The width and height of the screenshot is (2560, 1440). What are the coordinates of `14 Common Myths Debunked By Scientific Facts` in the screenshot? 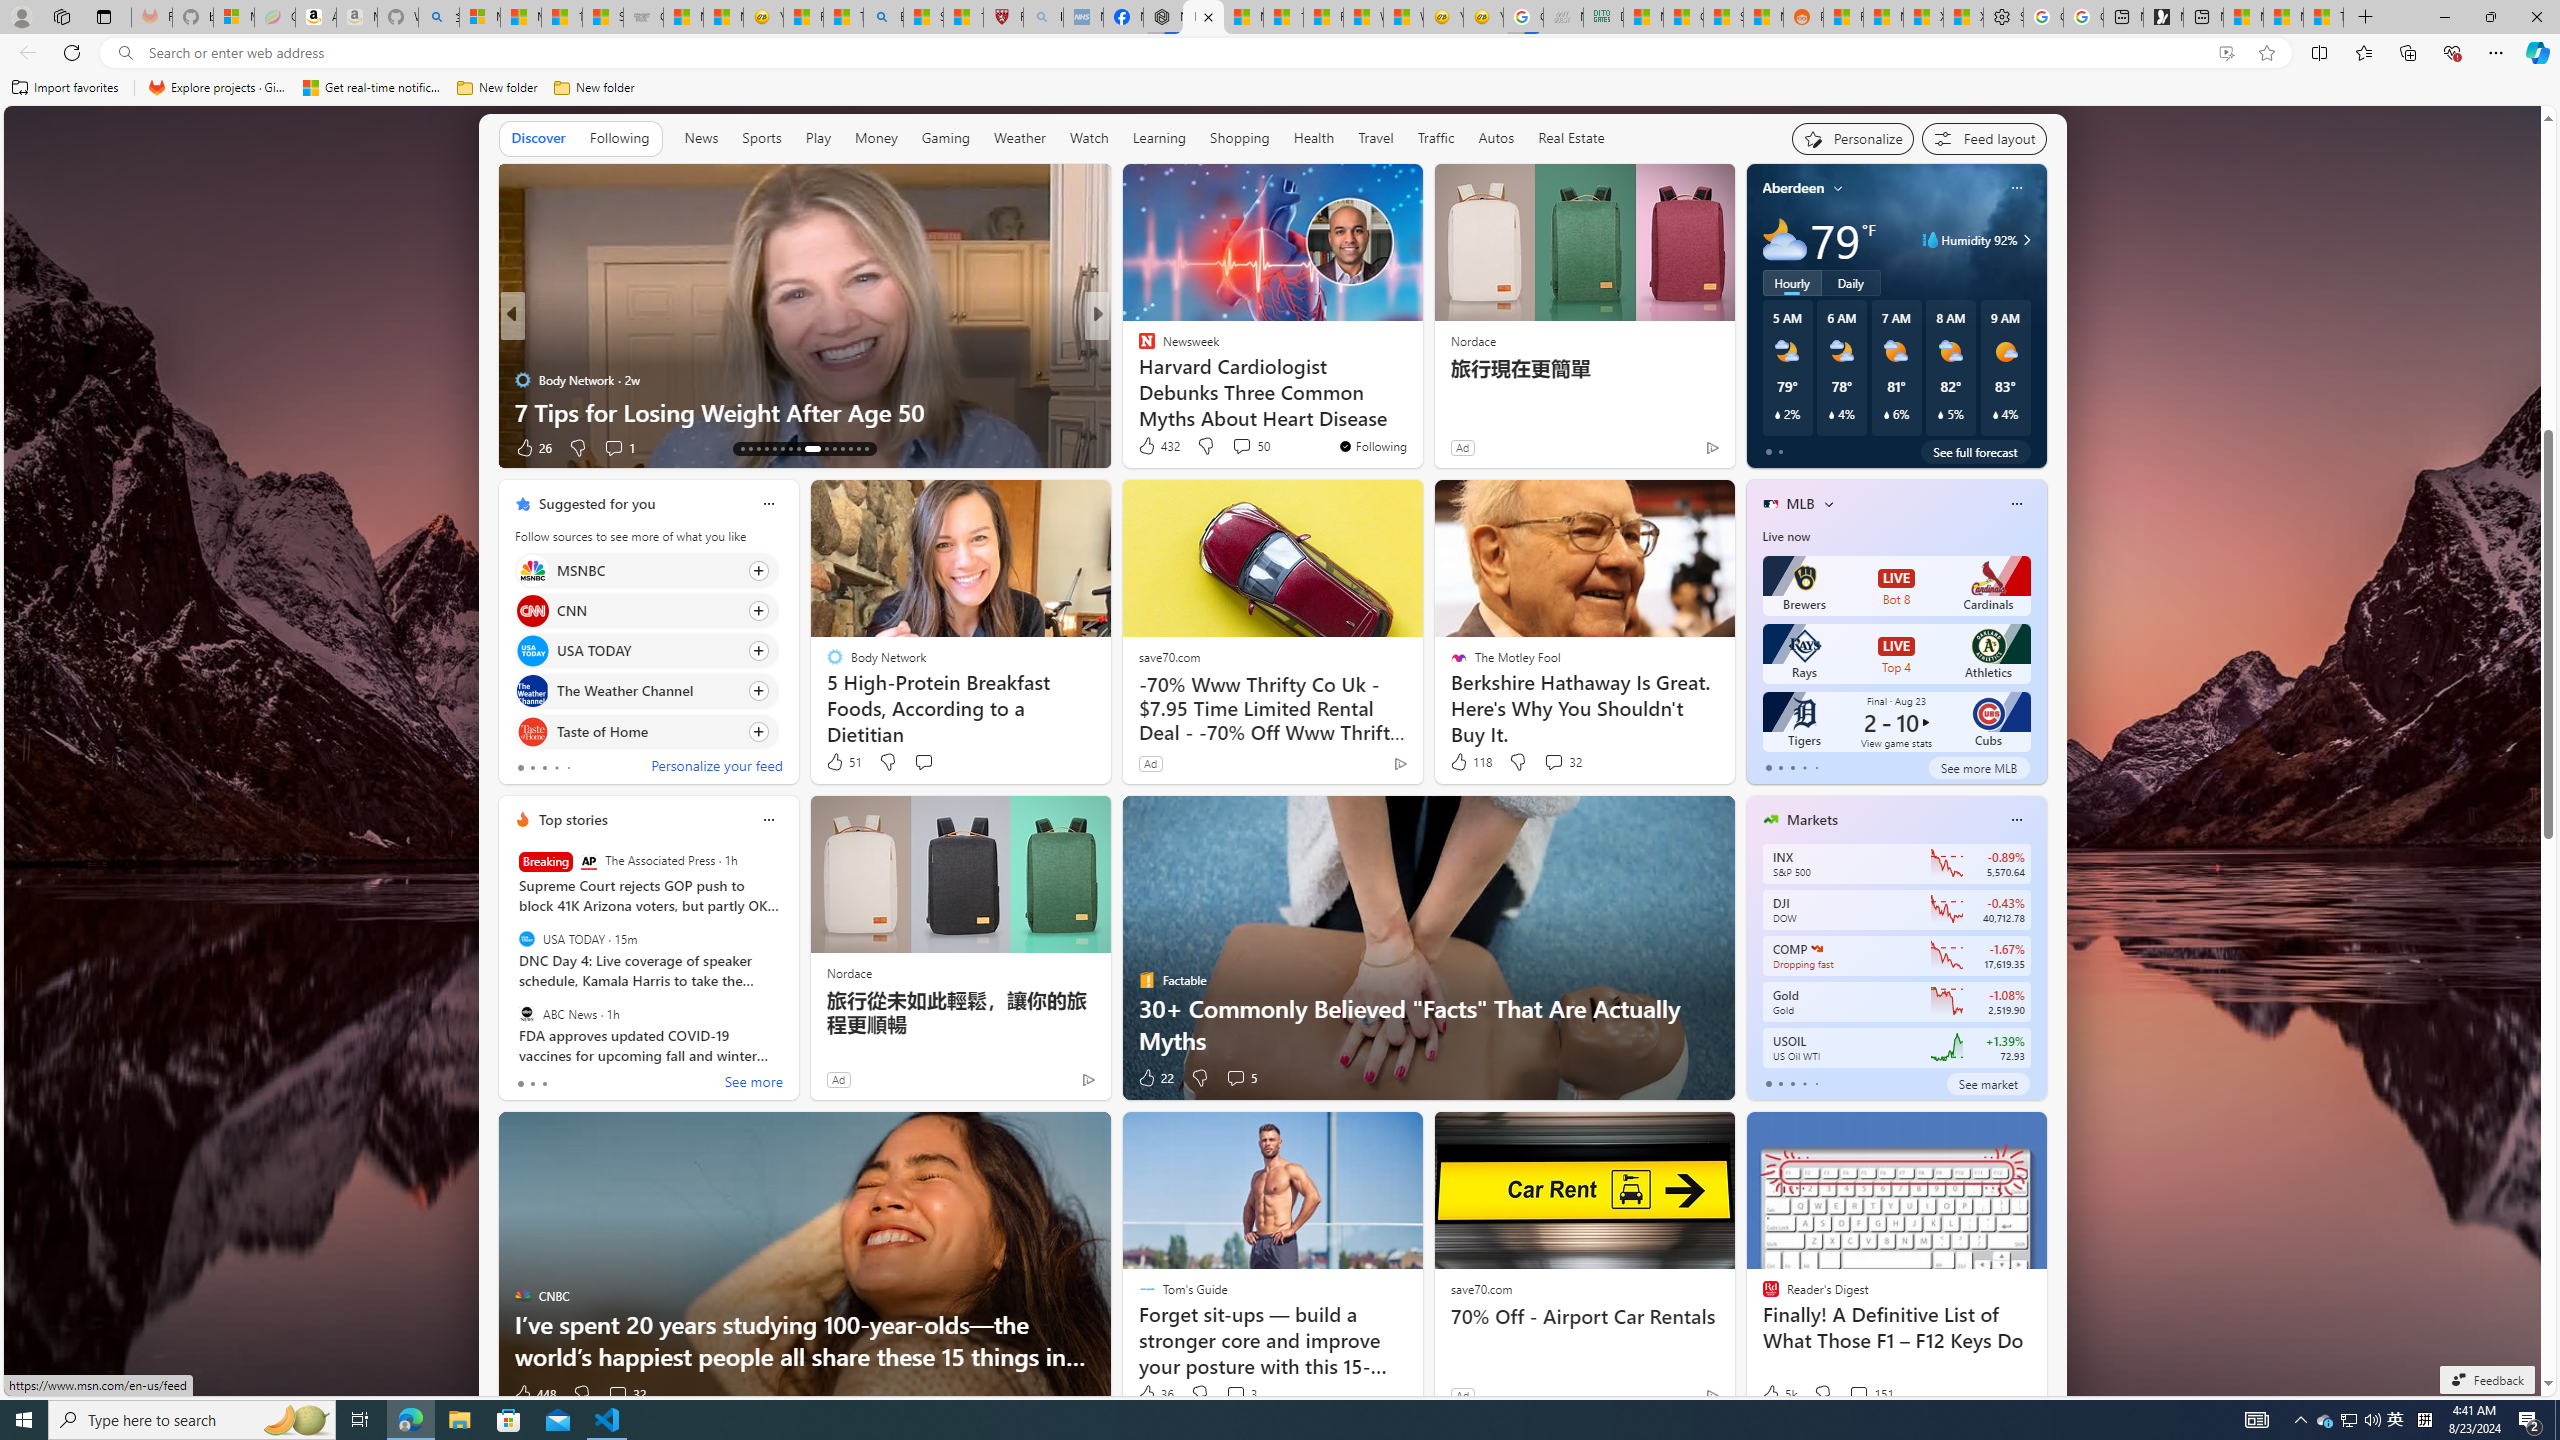 It's located at (1282, 17).